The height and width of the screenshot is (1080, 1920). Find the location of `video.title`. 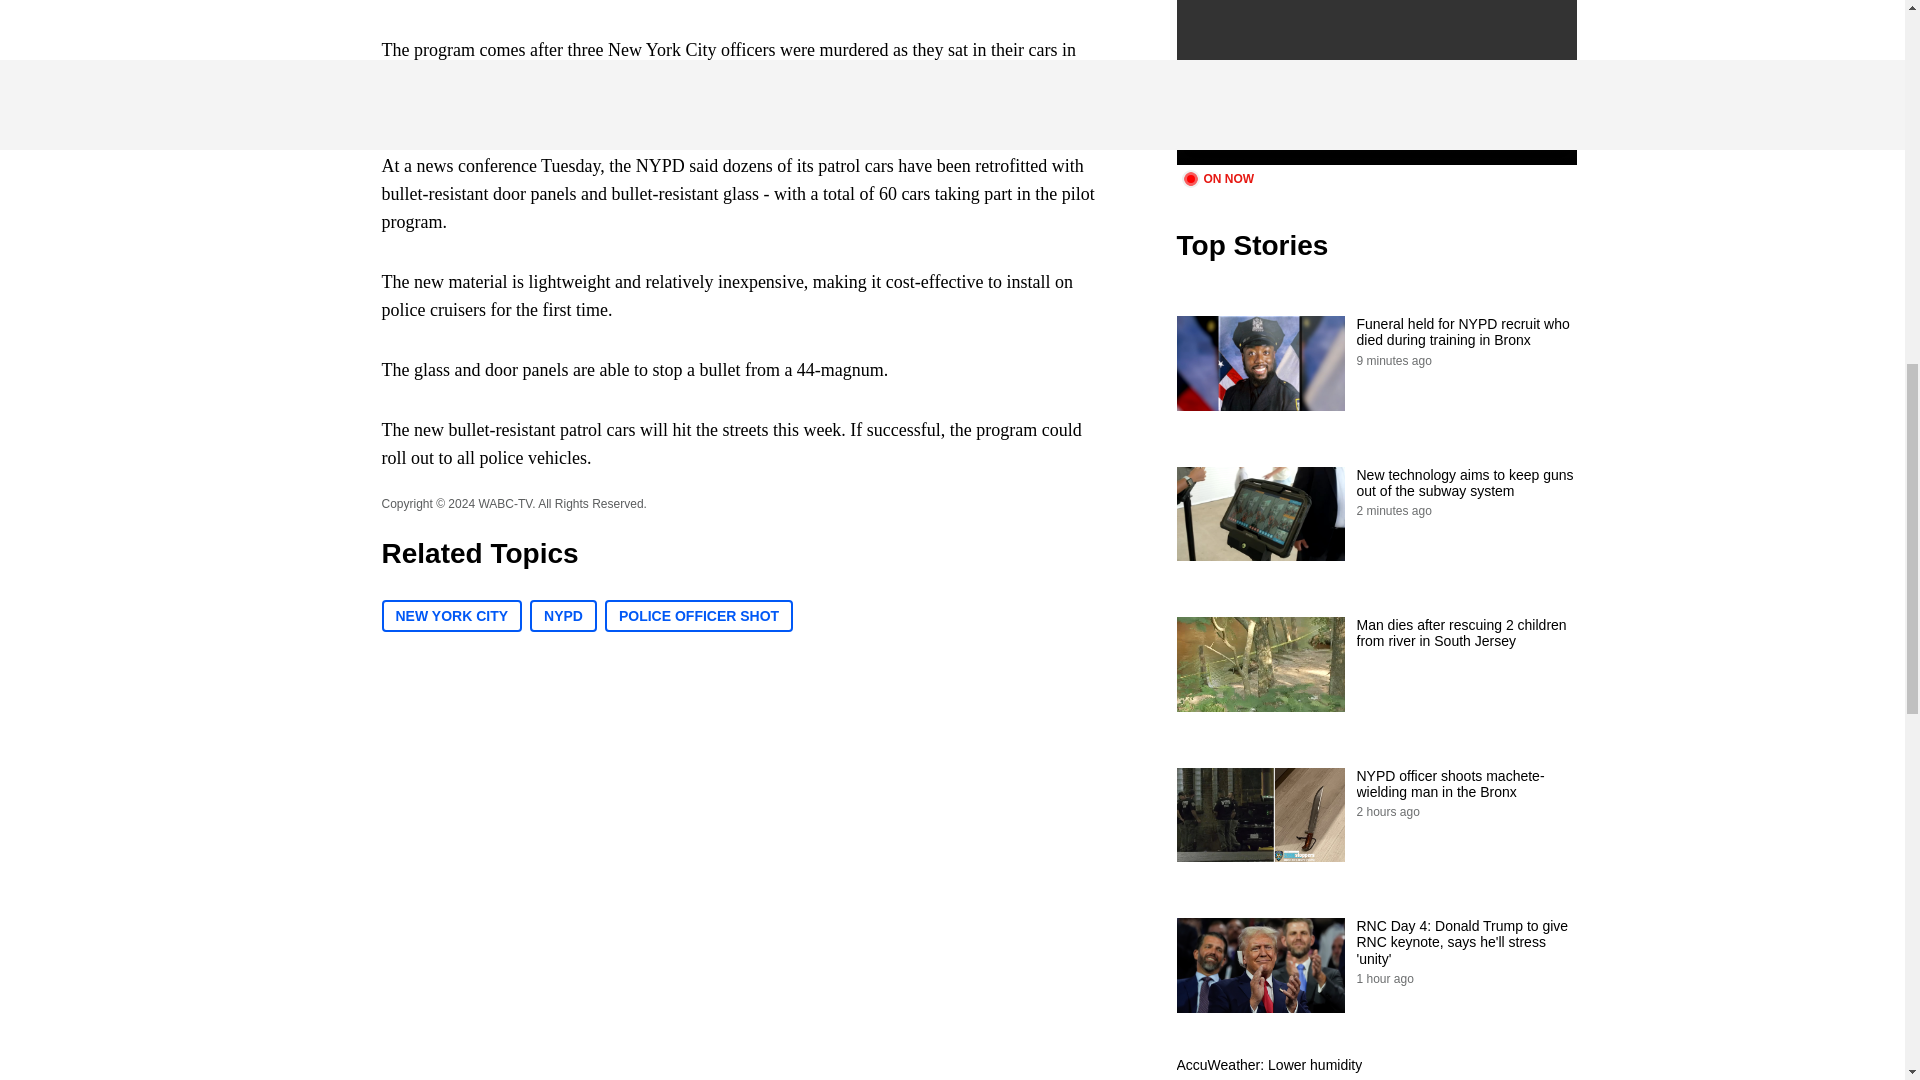

video.title is located at coordinates (1376, 82).